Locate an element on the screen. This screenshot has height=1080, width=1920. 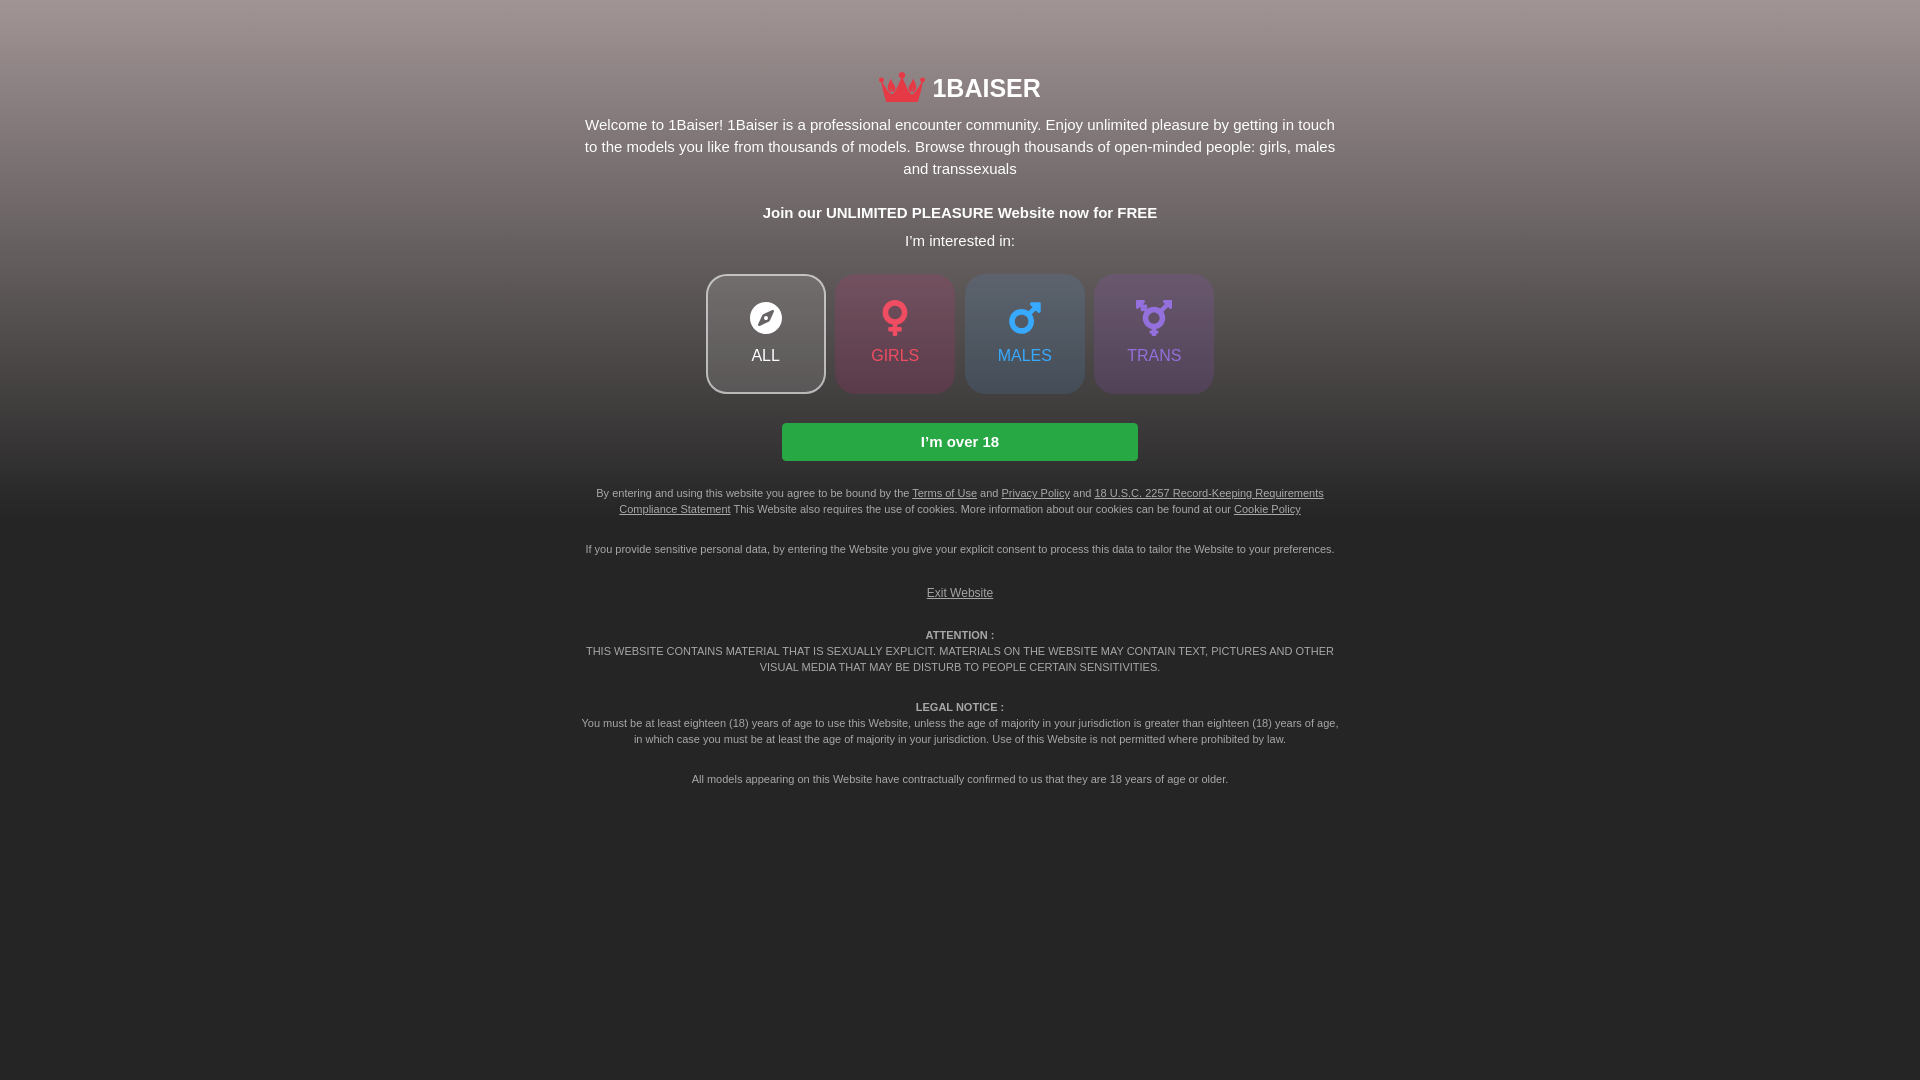
Bas-Rhin
21 is located at coordinates (1722, 178).